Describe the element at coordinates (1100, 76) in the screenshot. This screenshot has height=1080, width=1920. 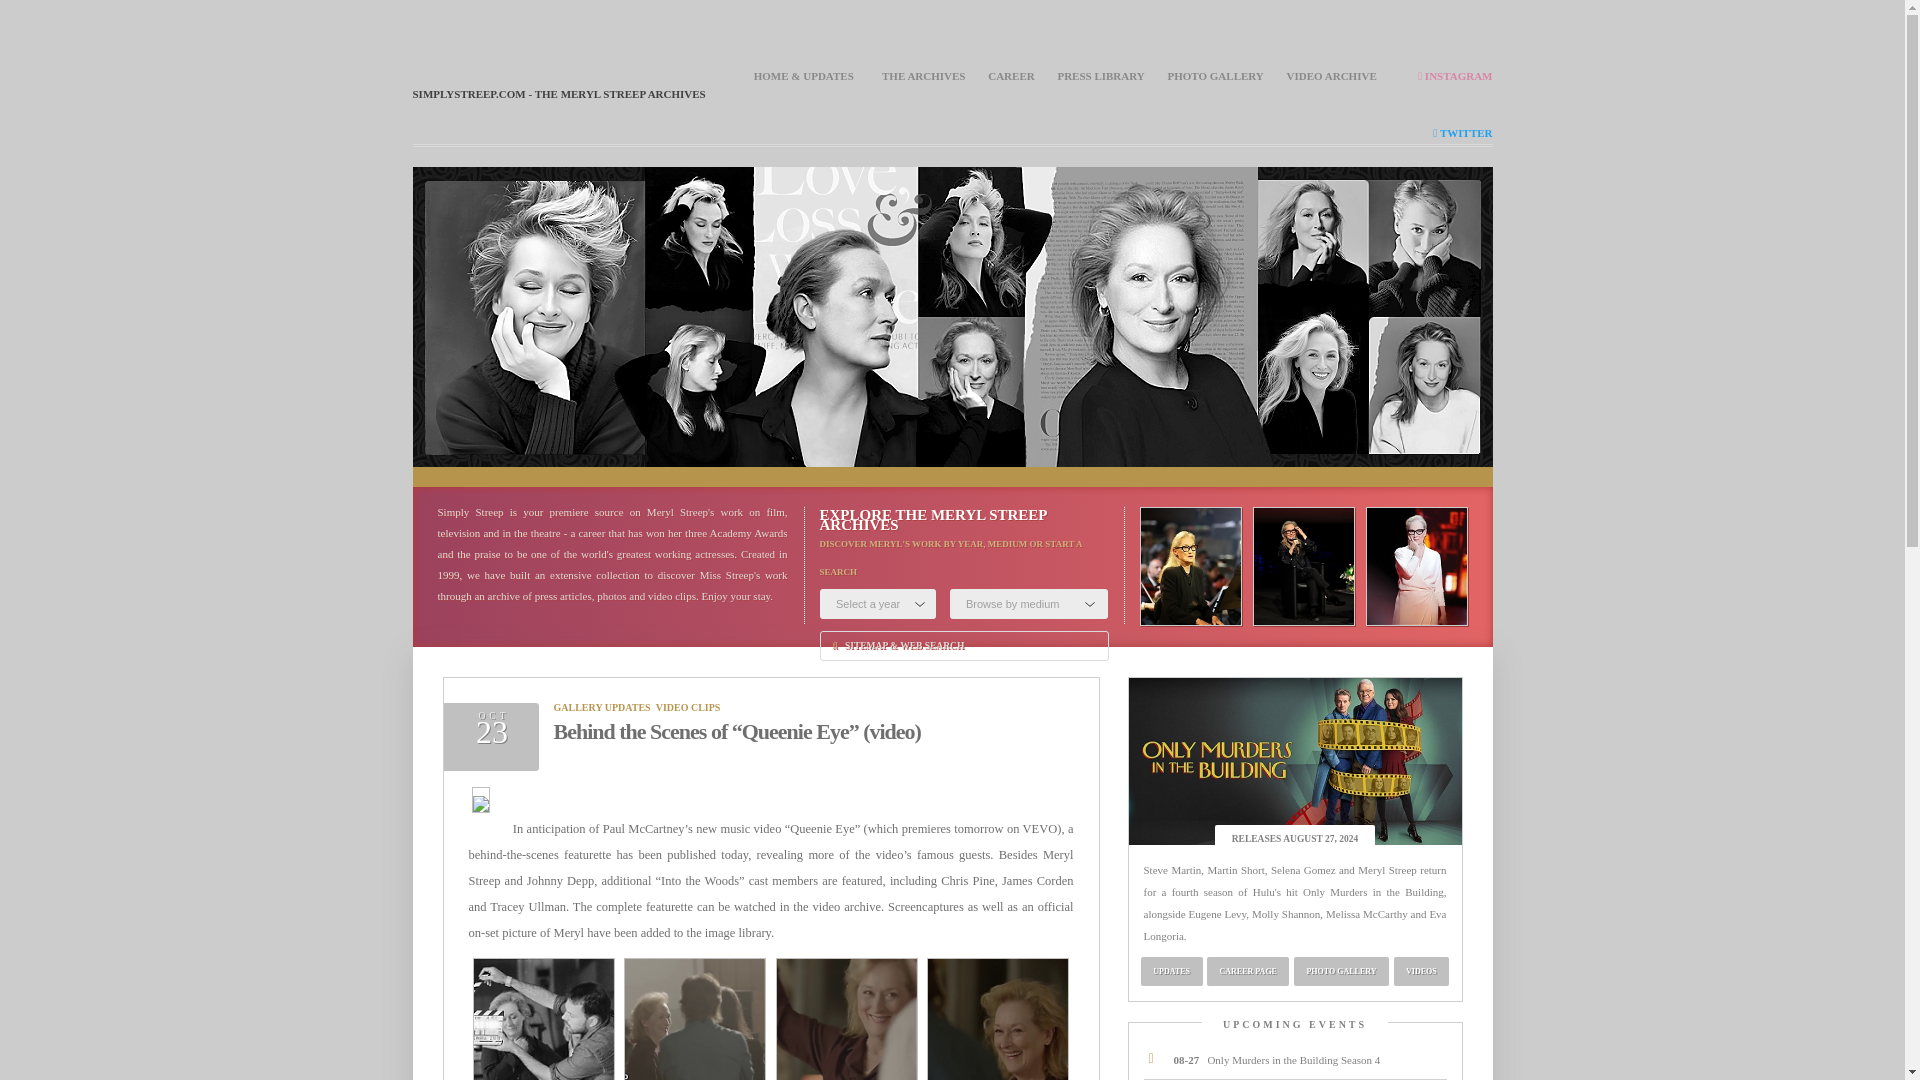
I see `PRESS LIBRARY` at that location.